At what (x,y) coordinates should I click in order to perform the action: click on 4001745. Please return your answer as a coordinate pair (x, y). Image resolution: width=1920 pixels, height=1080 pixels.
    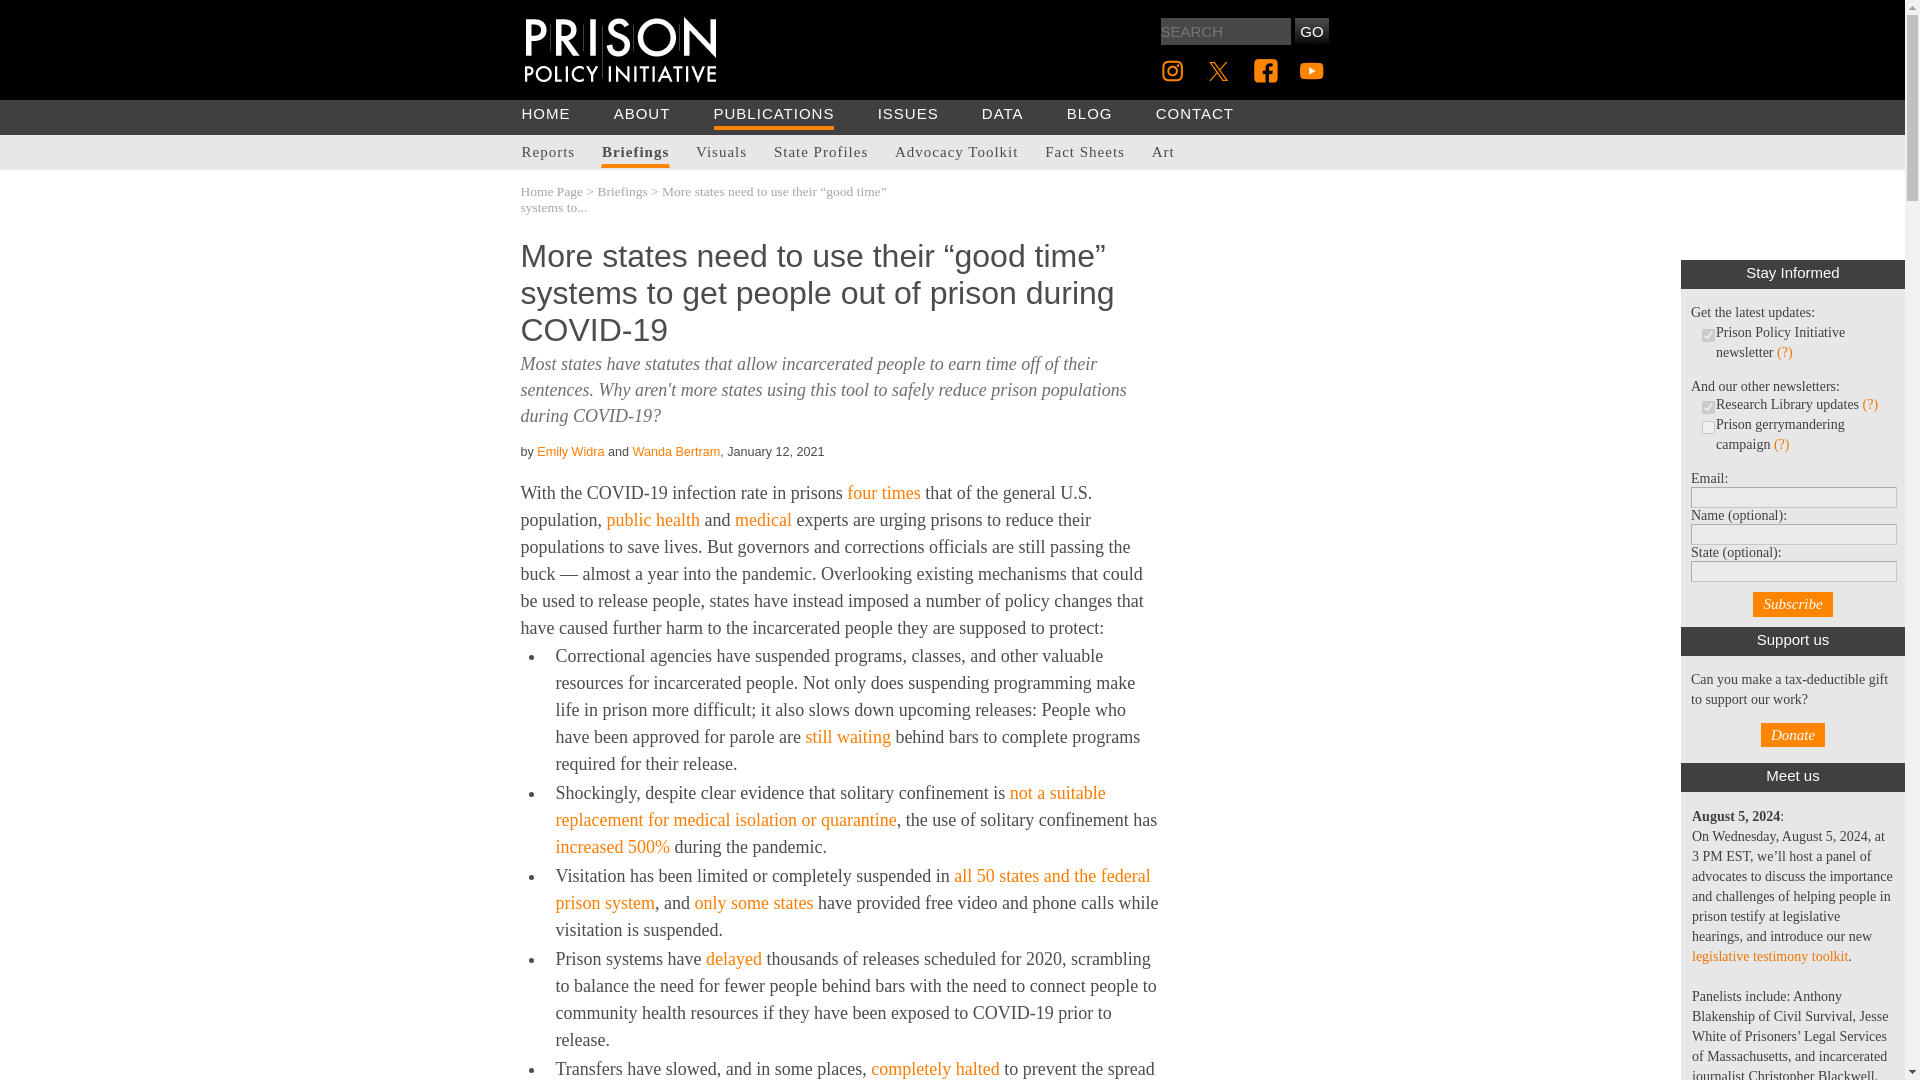
    Looking at the image, I should click on (1708, 406).